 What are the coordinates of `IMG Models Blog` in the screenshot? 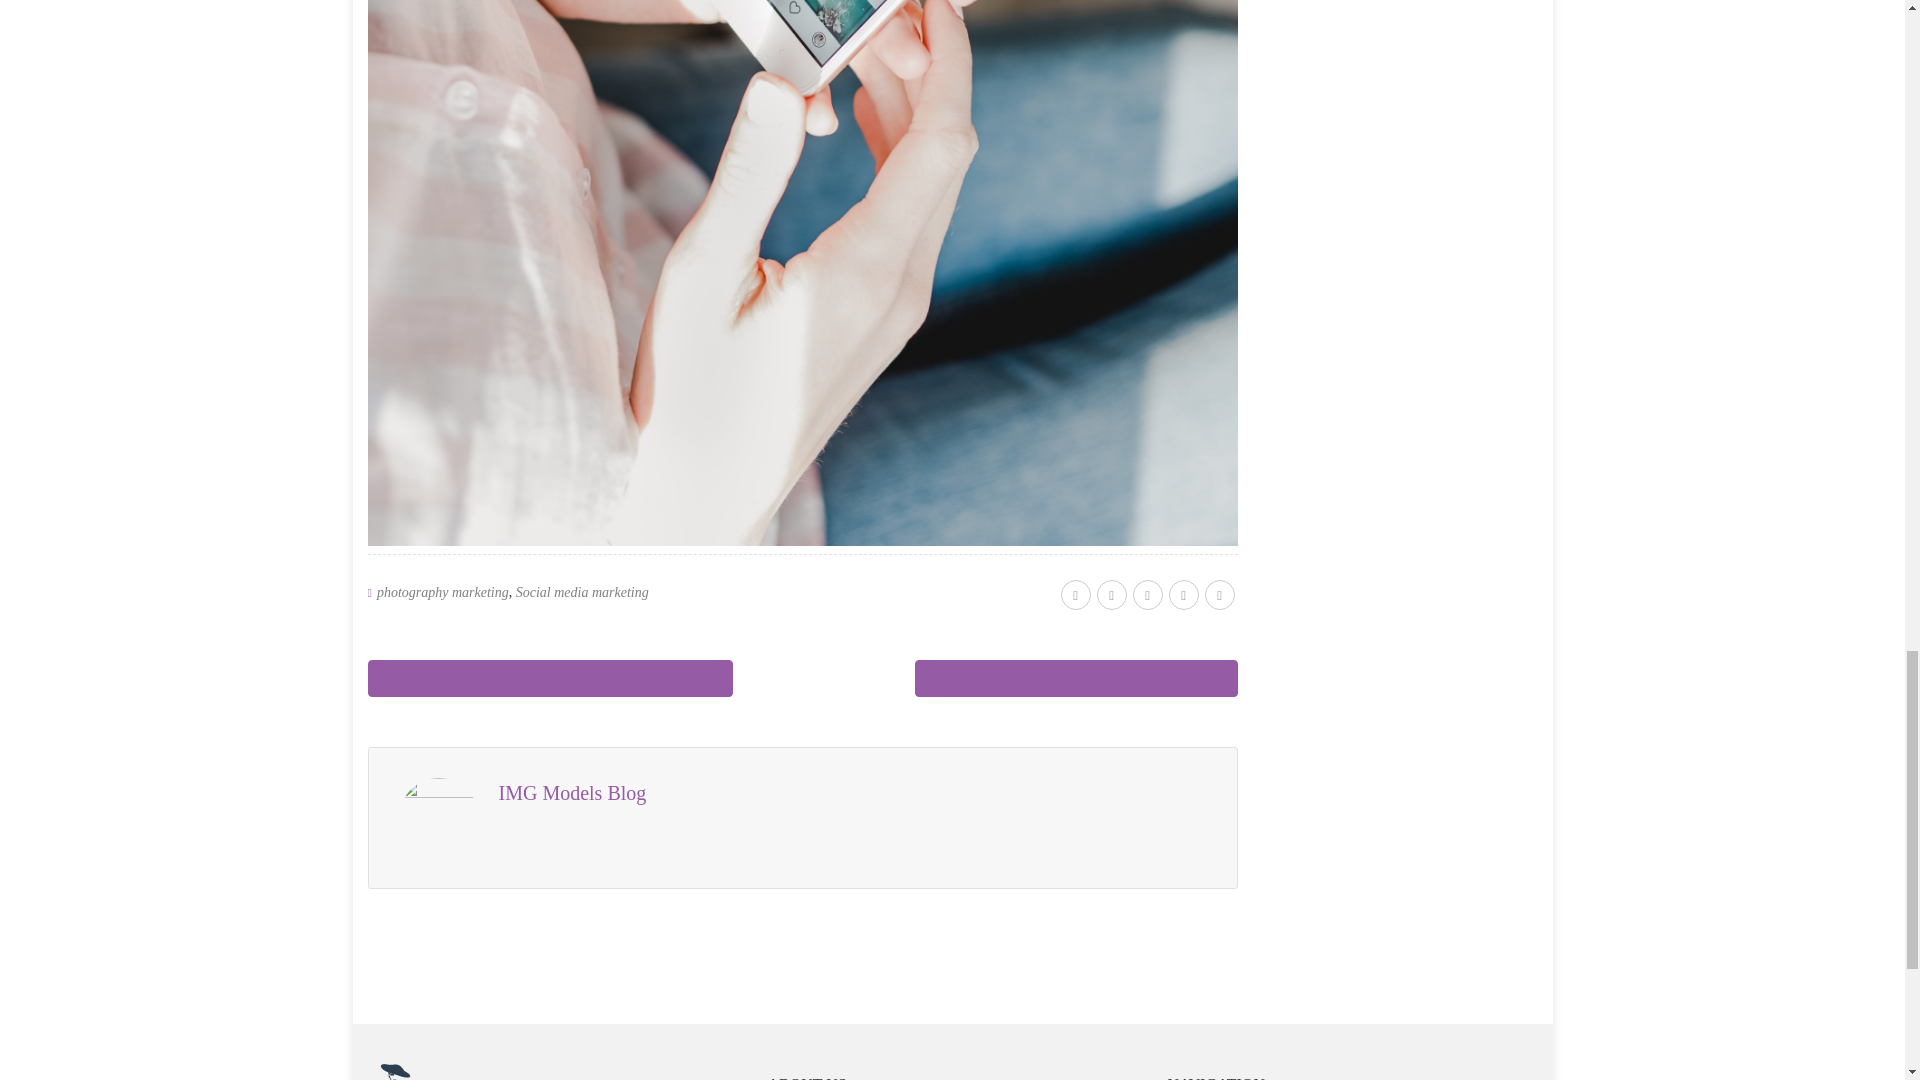 It's located at (571, 792).